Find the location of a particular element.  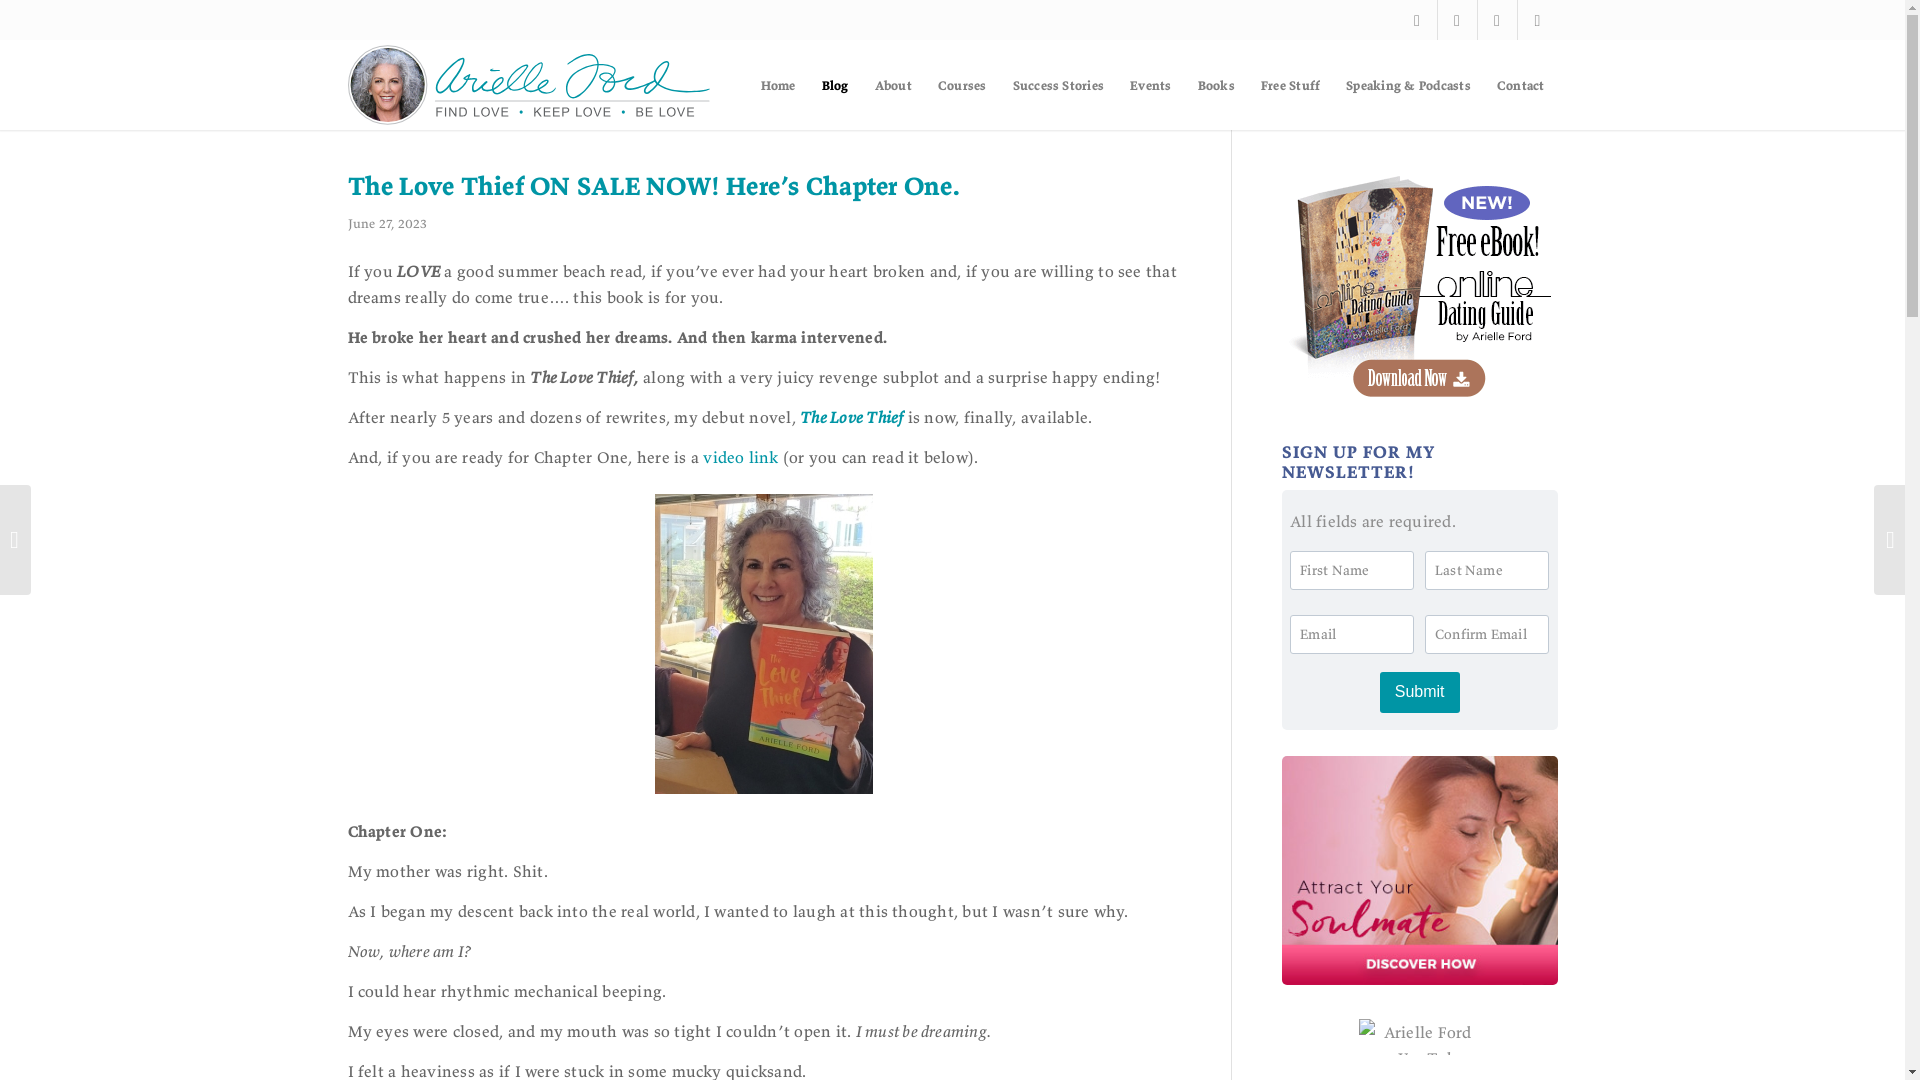

Youtube is located at coordinates (1538, 20).